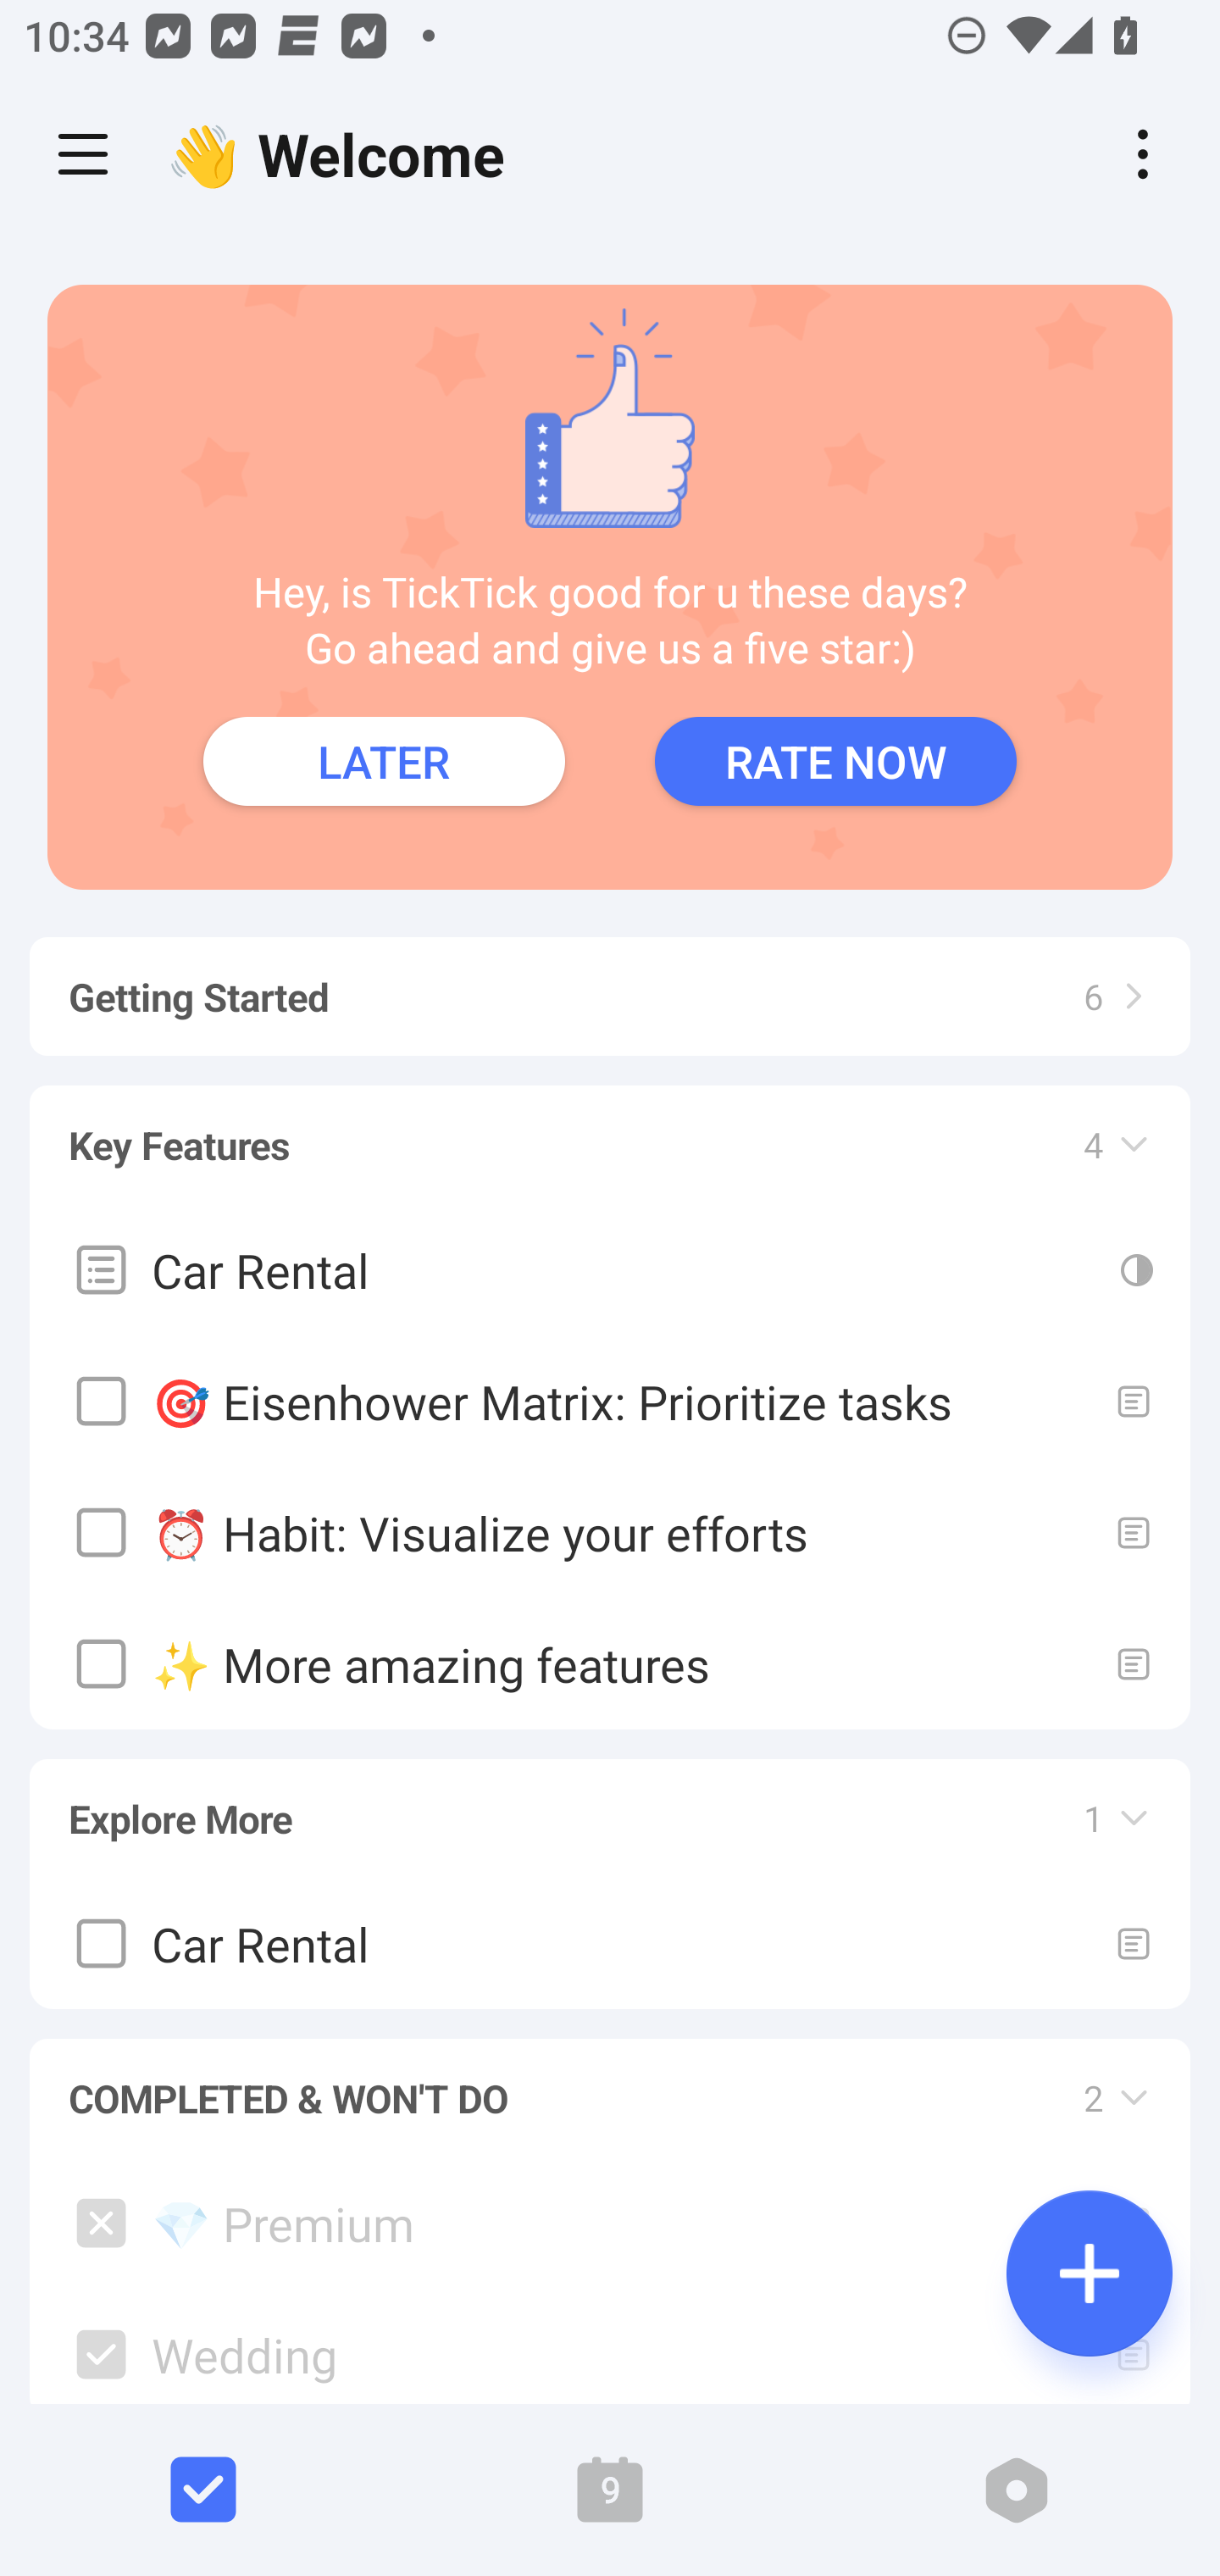  Describe the element at coordinates (610, 1803) in the screenshot. I see `Explore More 1` at that location.